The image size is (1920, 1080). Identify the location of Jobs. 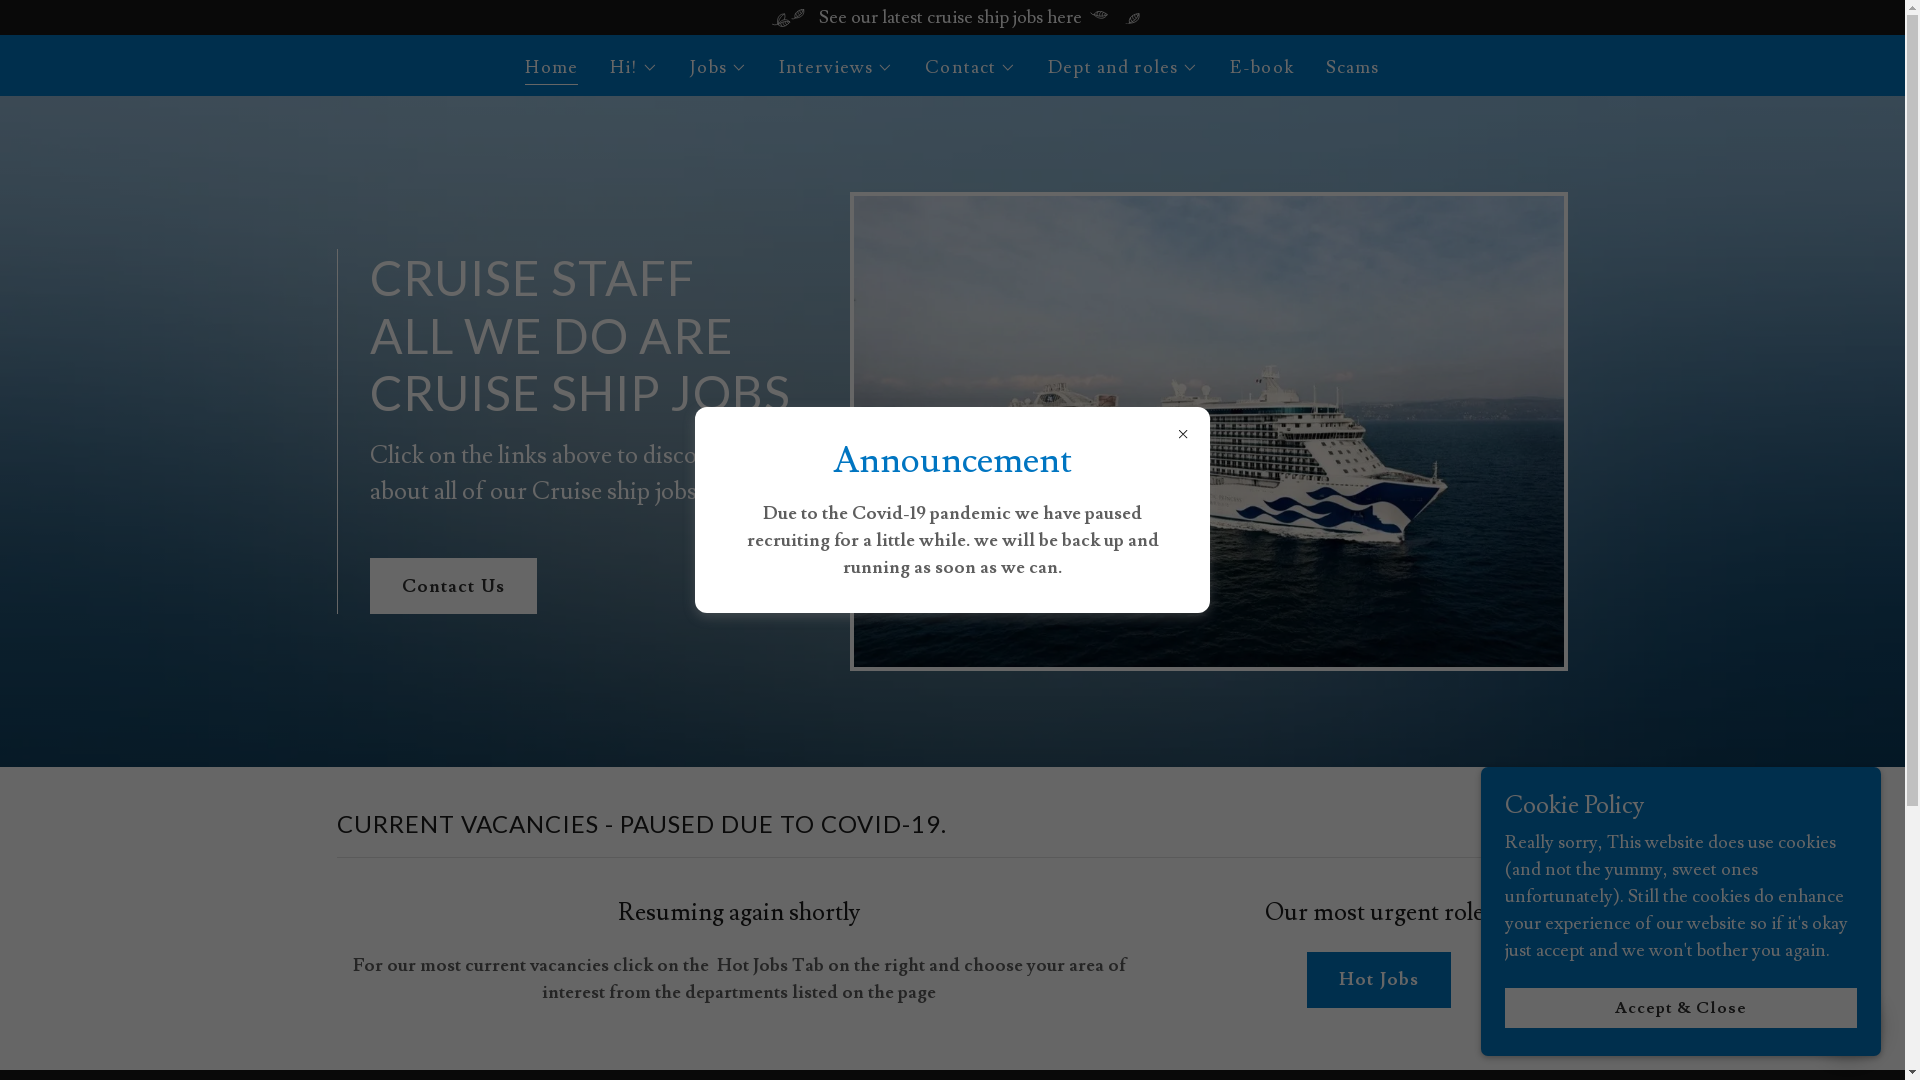
(718, 68).